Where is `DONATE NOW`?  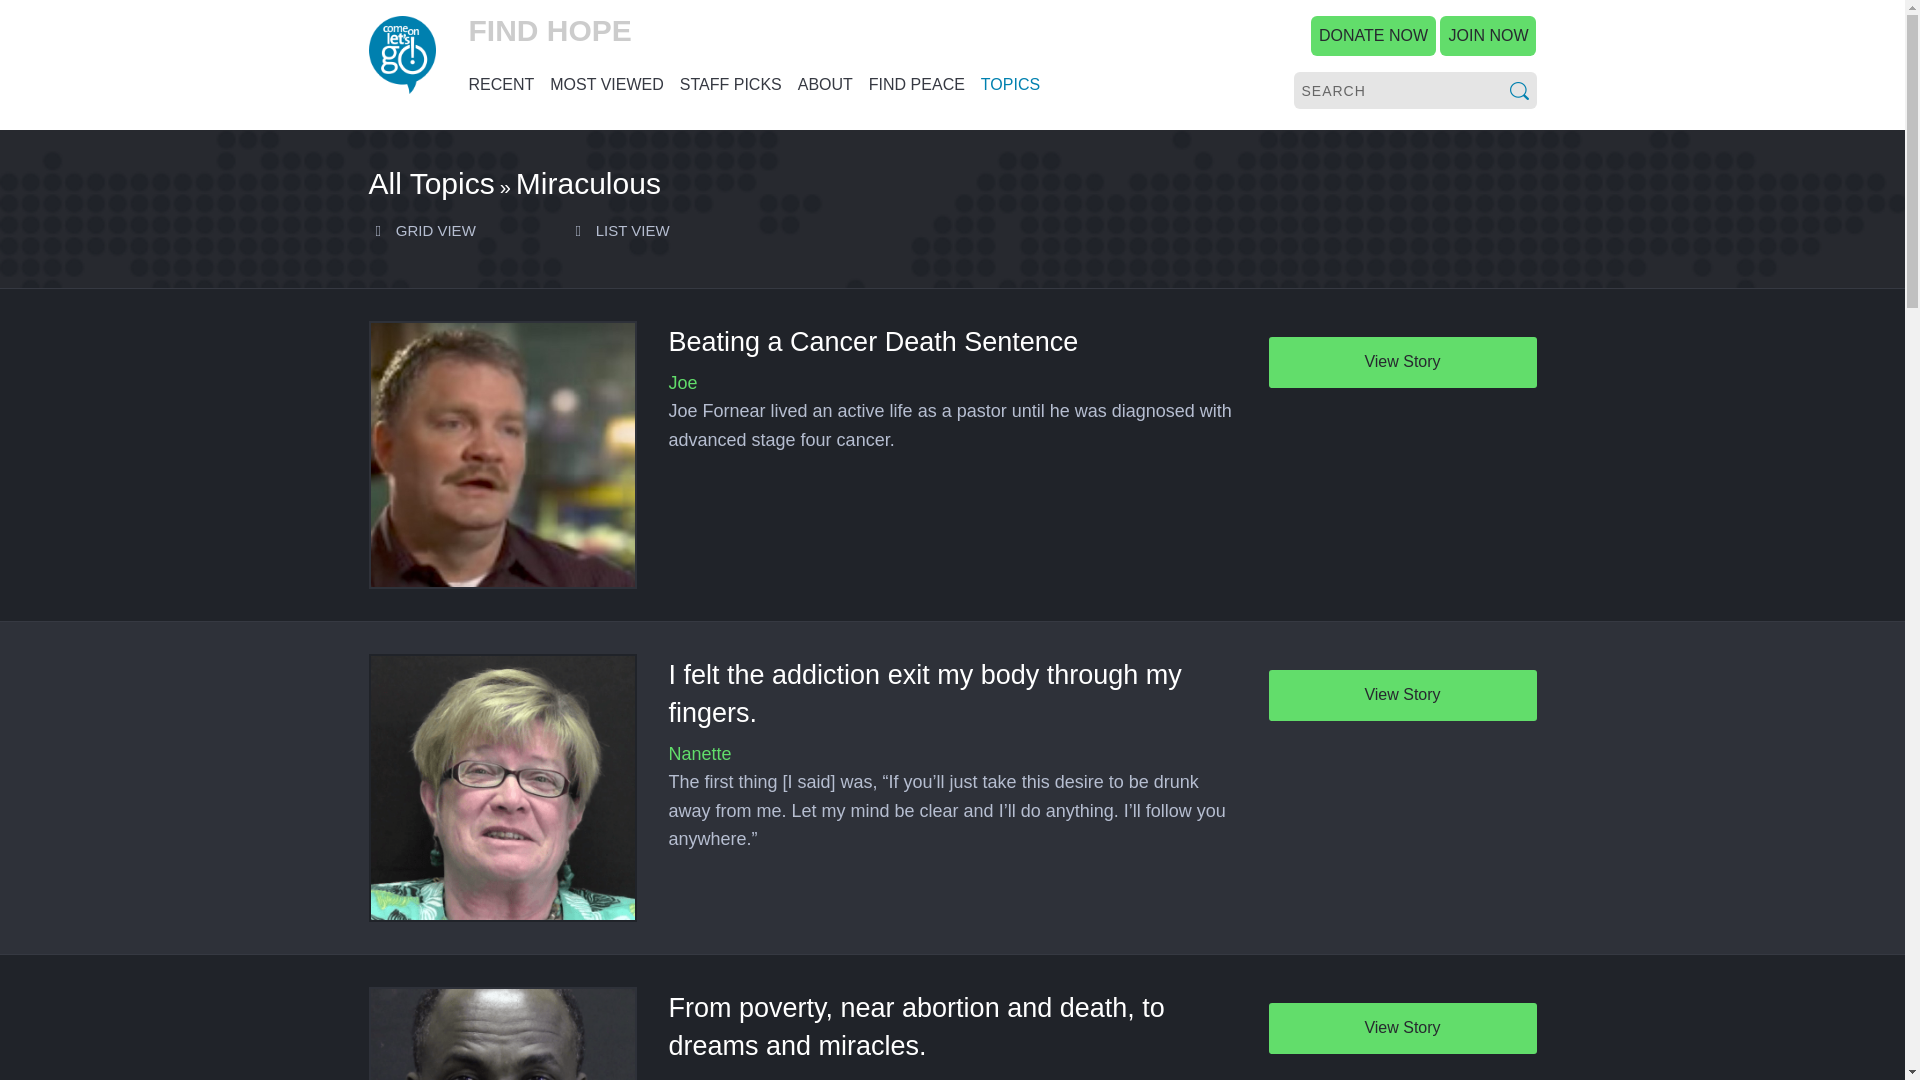 DONATE NOW is located at coordinates (1374, 36).